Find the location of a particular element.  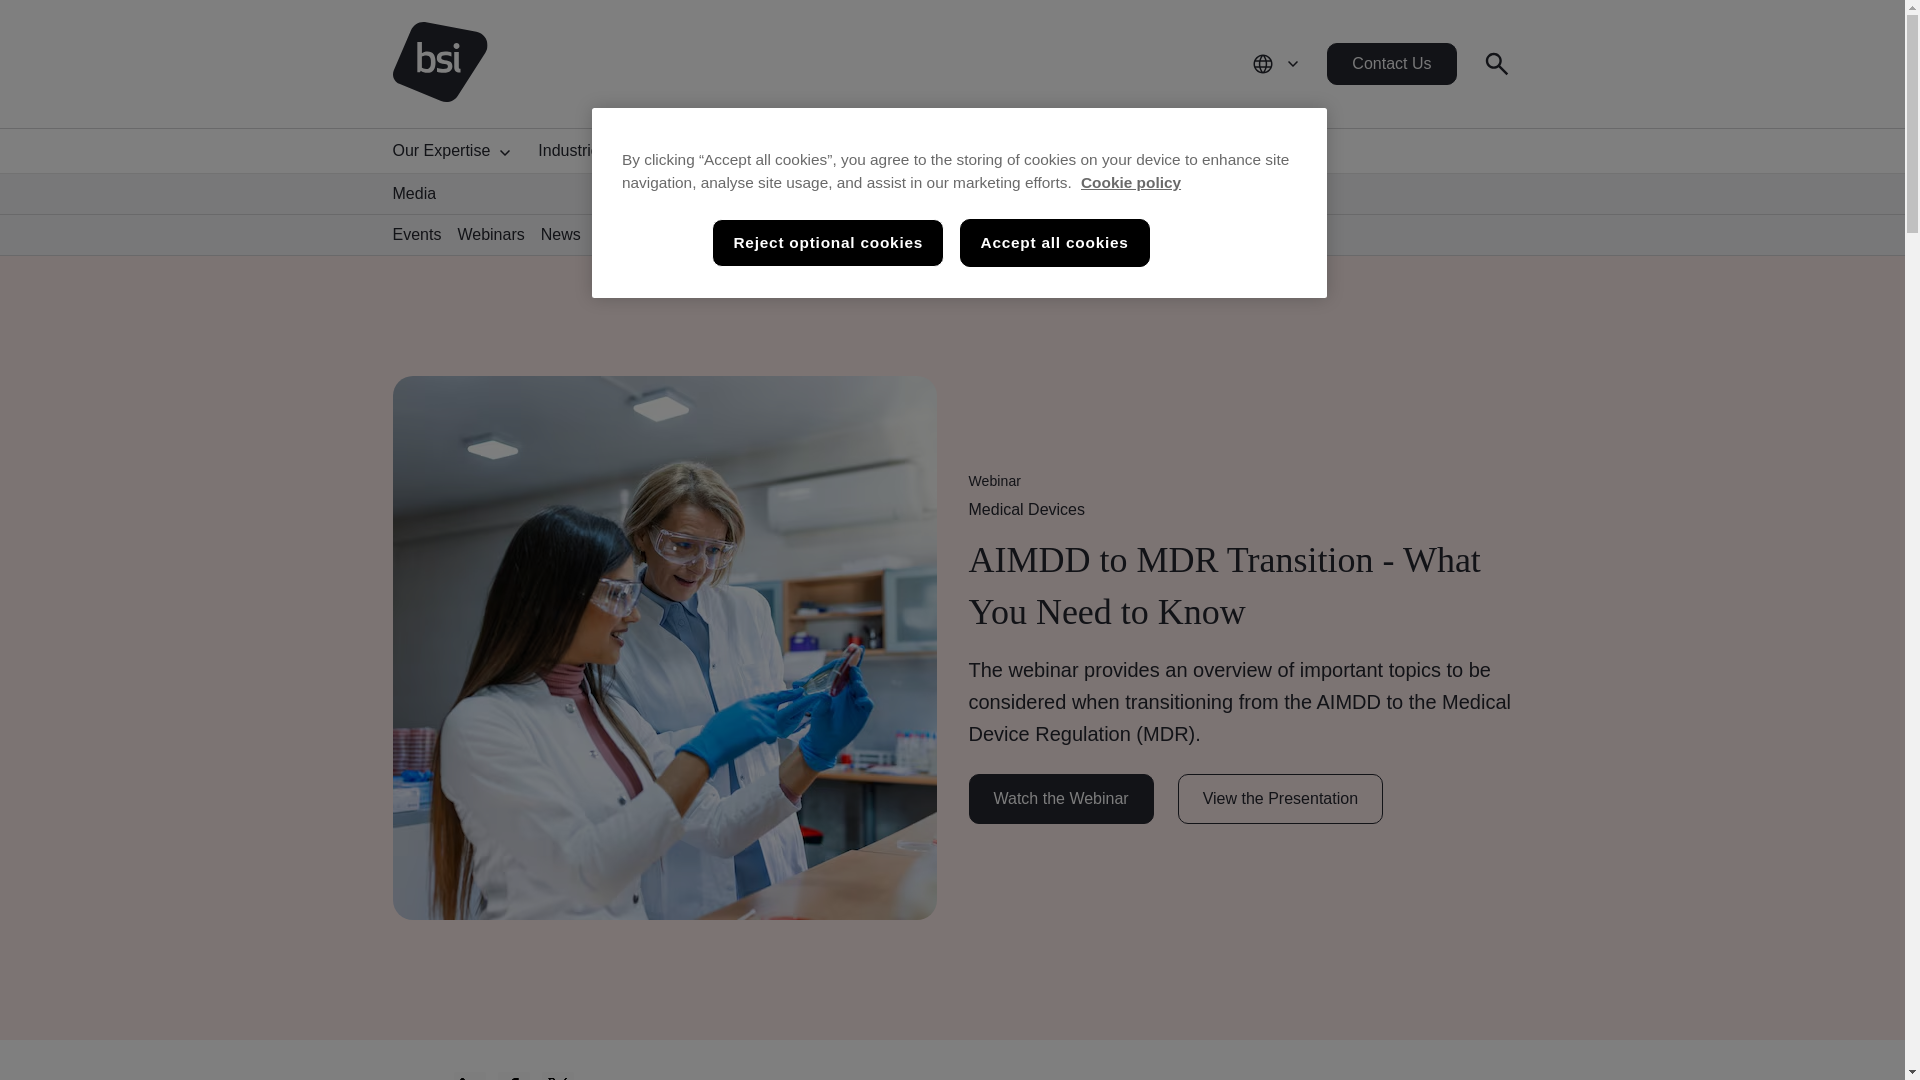

Contact Us is located at coordinates (1390, 64).